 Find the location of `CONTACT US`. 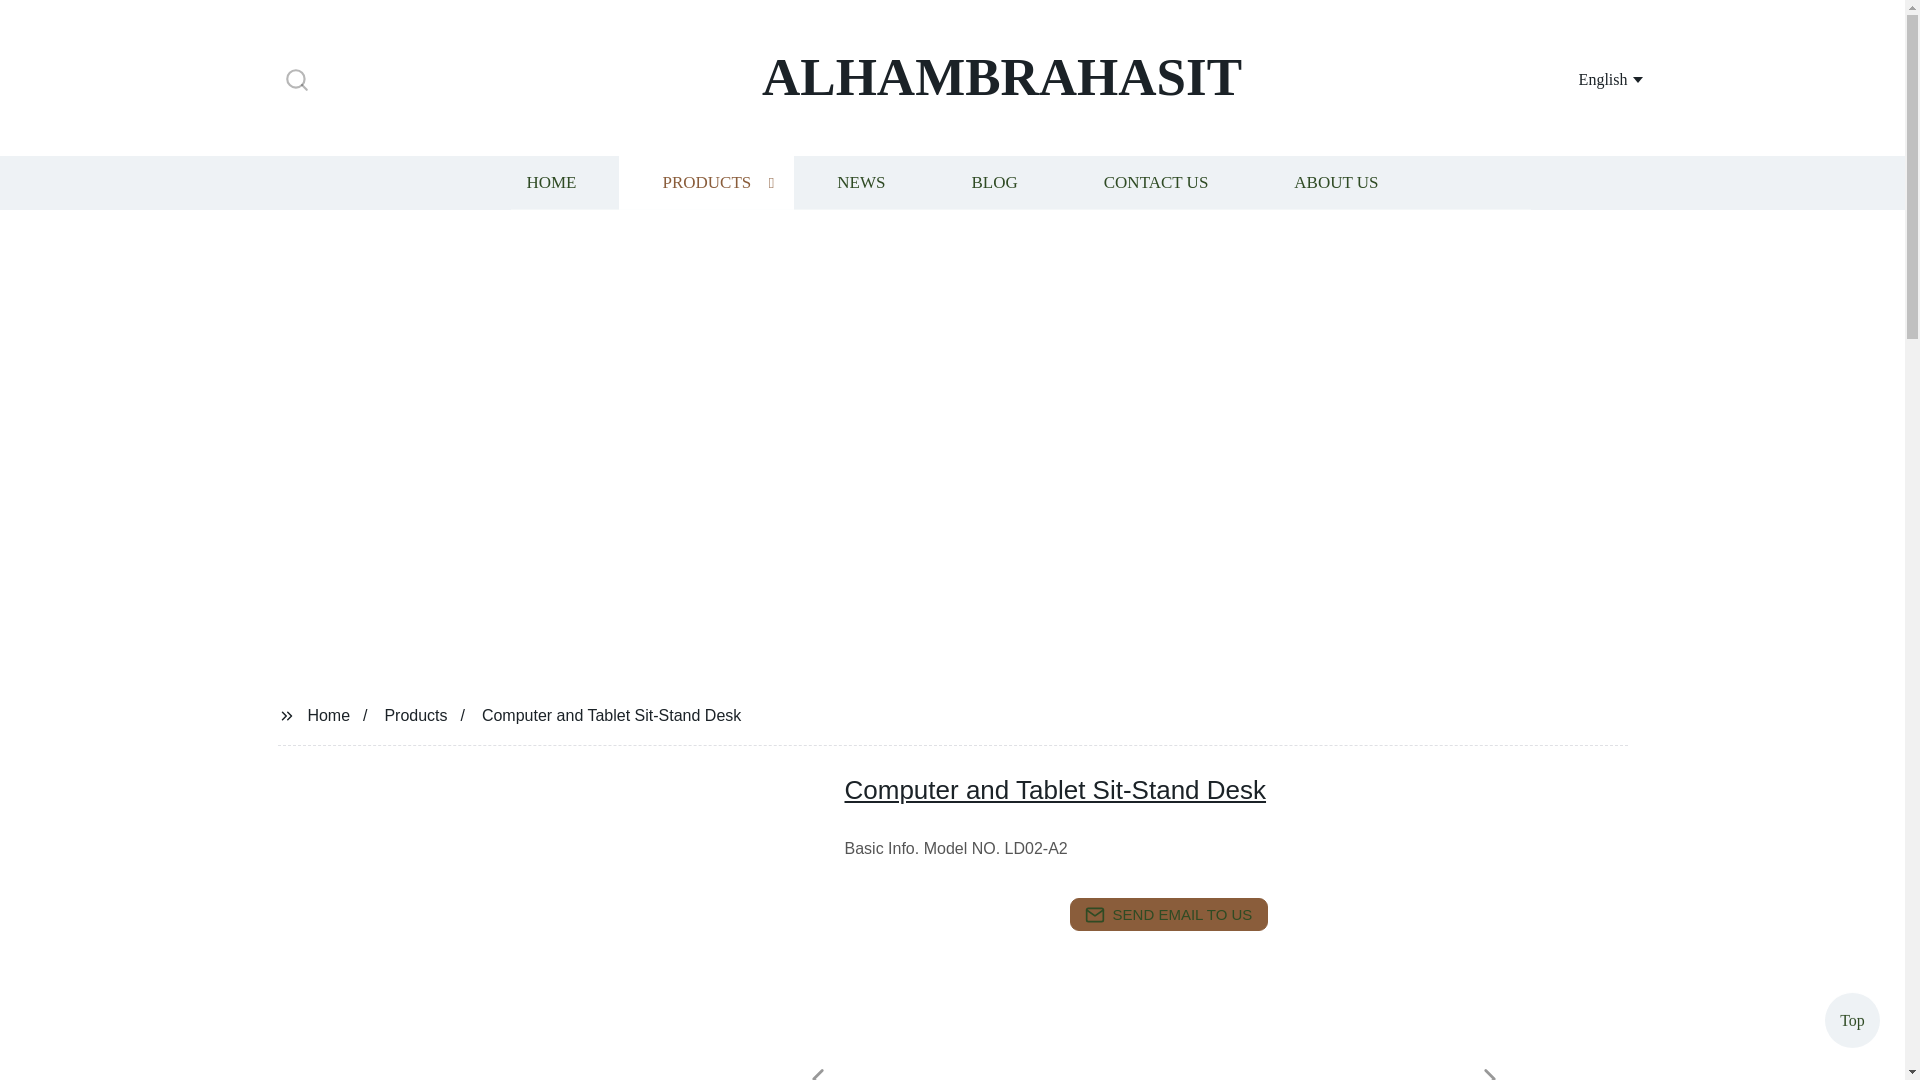

CONTACT US is located at coordinates (1156, 182).